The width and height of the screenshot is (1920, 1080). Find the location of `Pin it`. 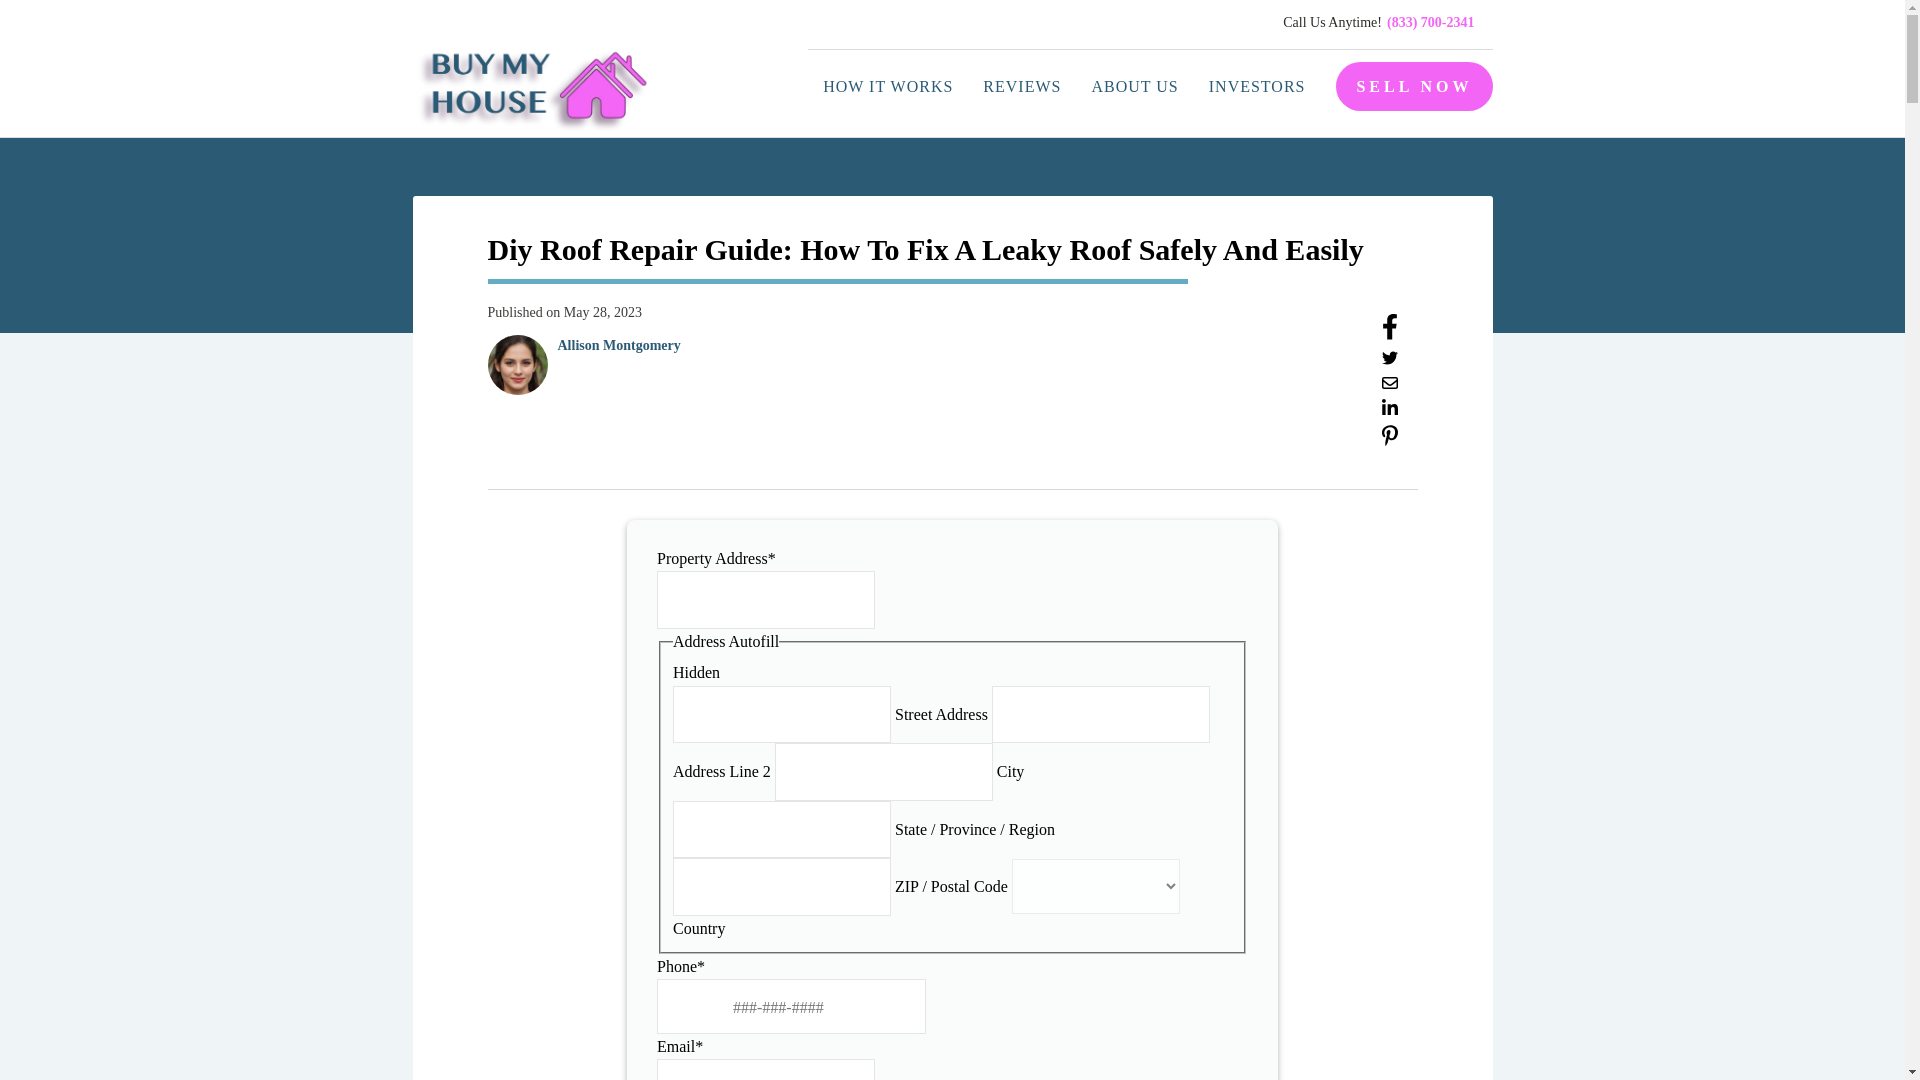

Pin it is located at coordinates (1390, 440).